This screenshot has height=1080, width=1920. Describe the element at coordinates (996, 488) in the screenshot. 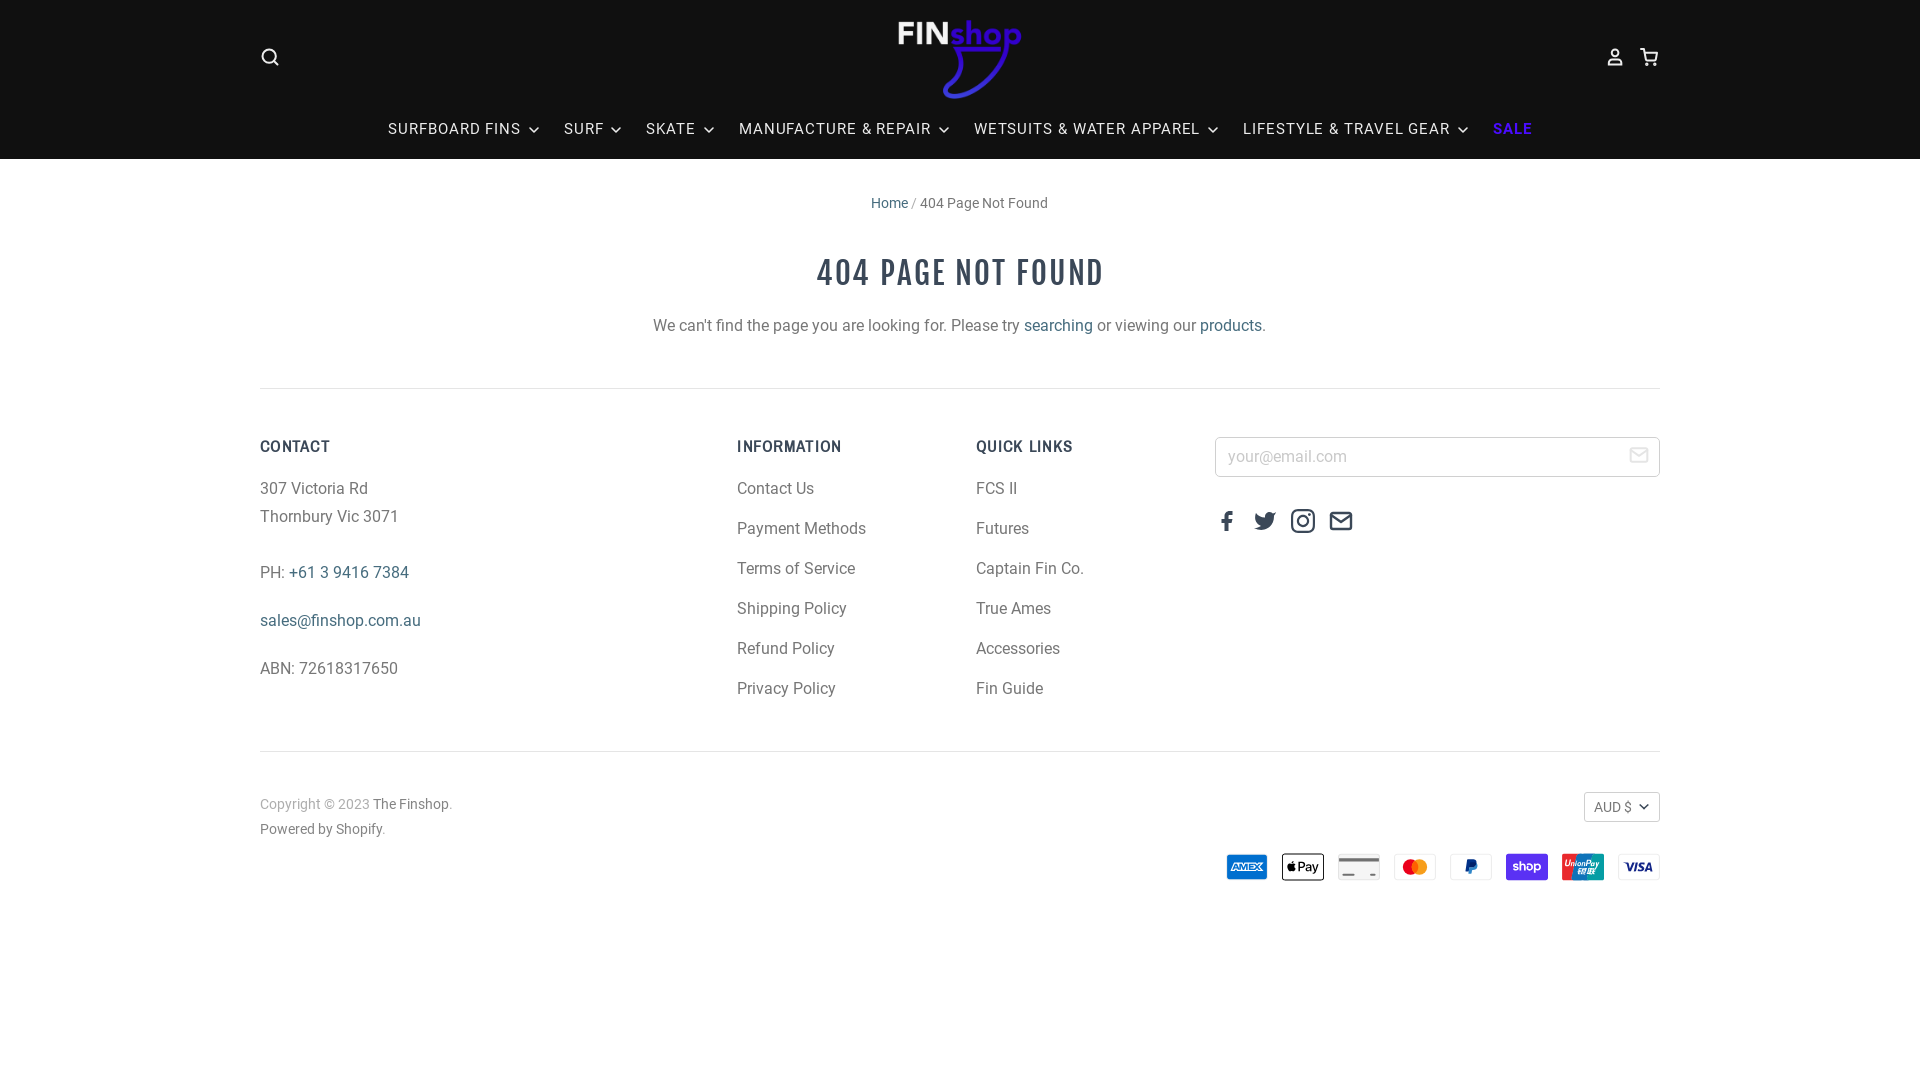

I see `FCS II` at that location.